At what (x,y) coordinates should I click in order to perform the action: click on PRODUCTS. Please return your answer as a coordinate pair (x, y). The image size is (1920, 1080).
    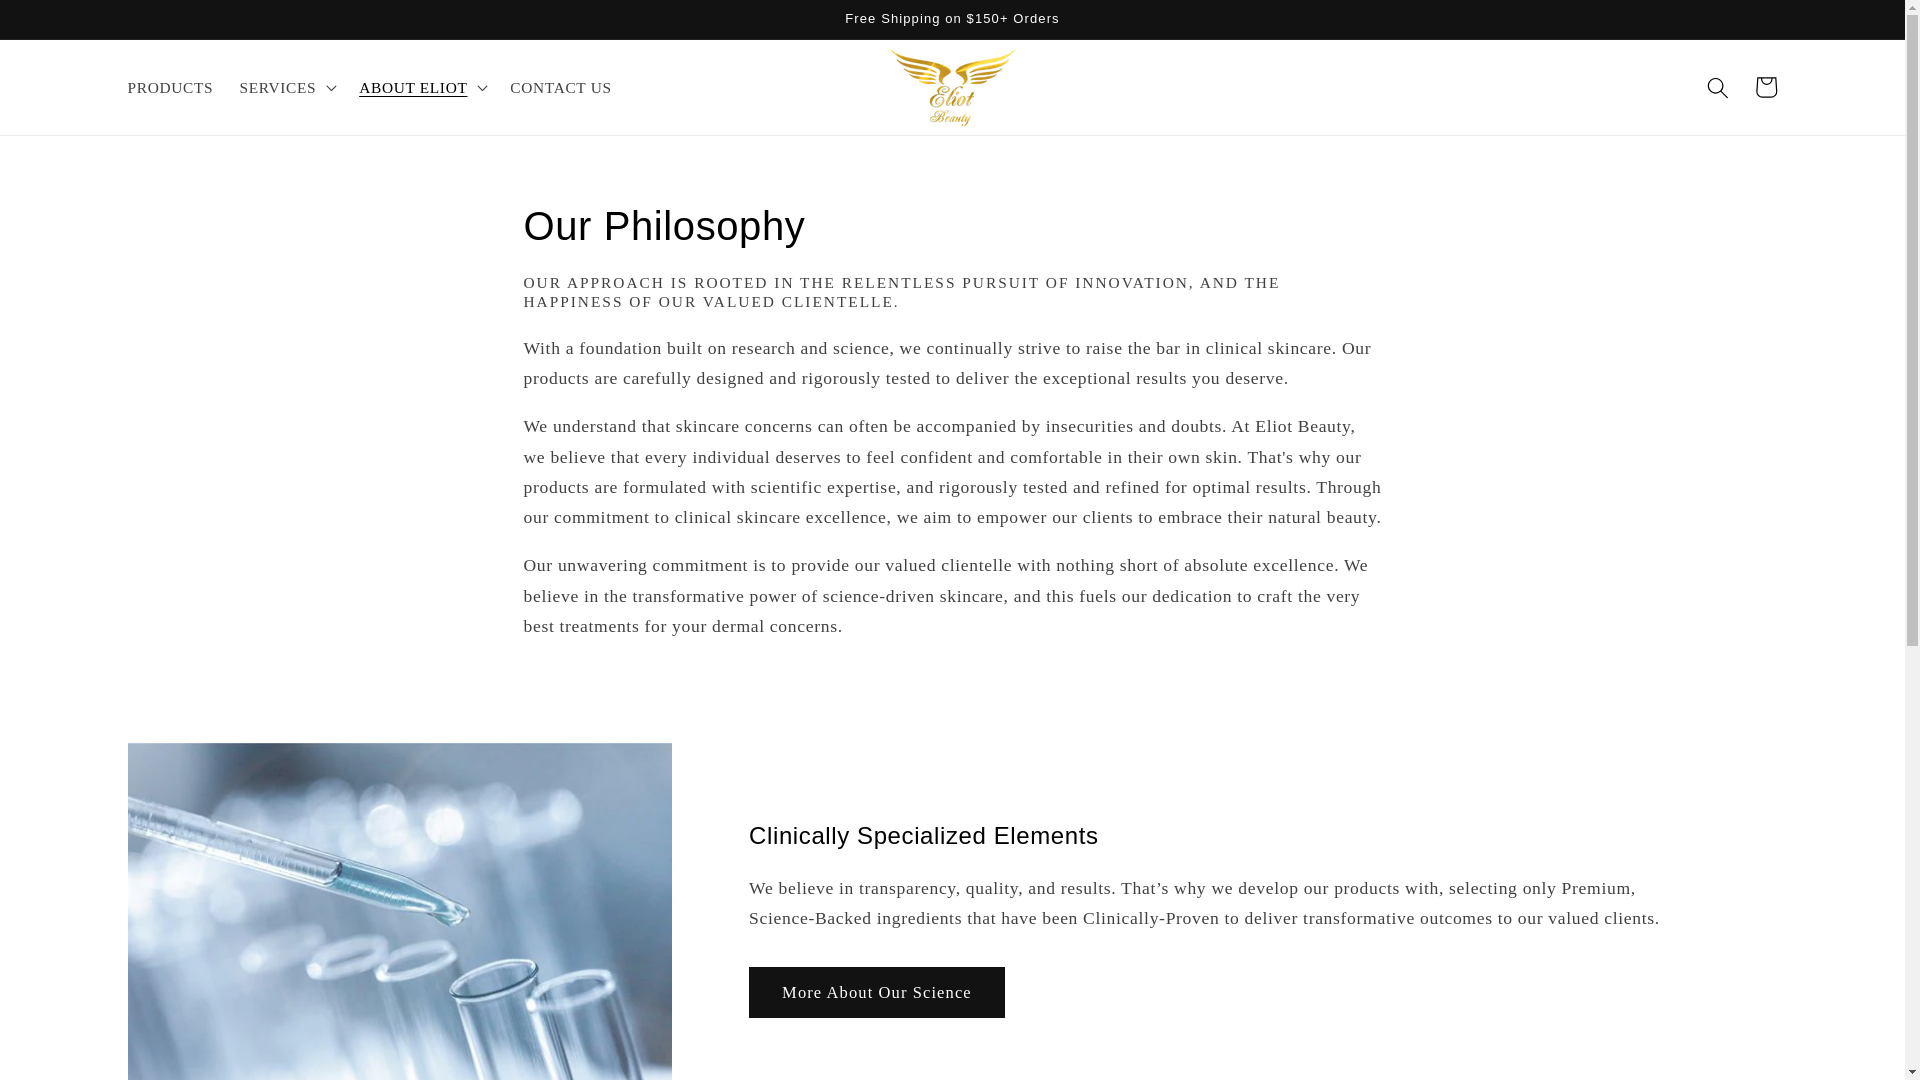
    Looking at the image, I should click on (170, 88).